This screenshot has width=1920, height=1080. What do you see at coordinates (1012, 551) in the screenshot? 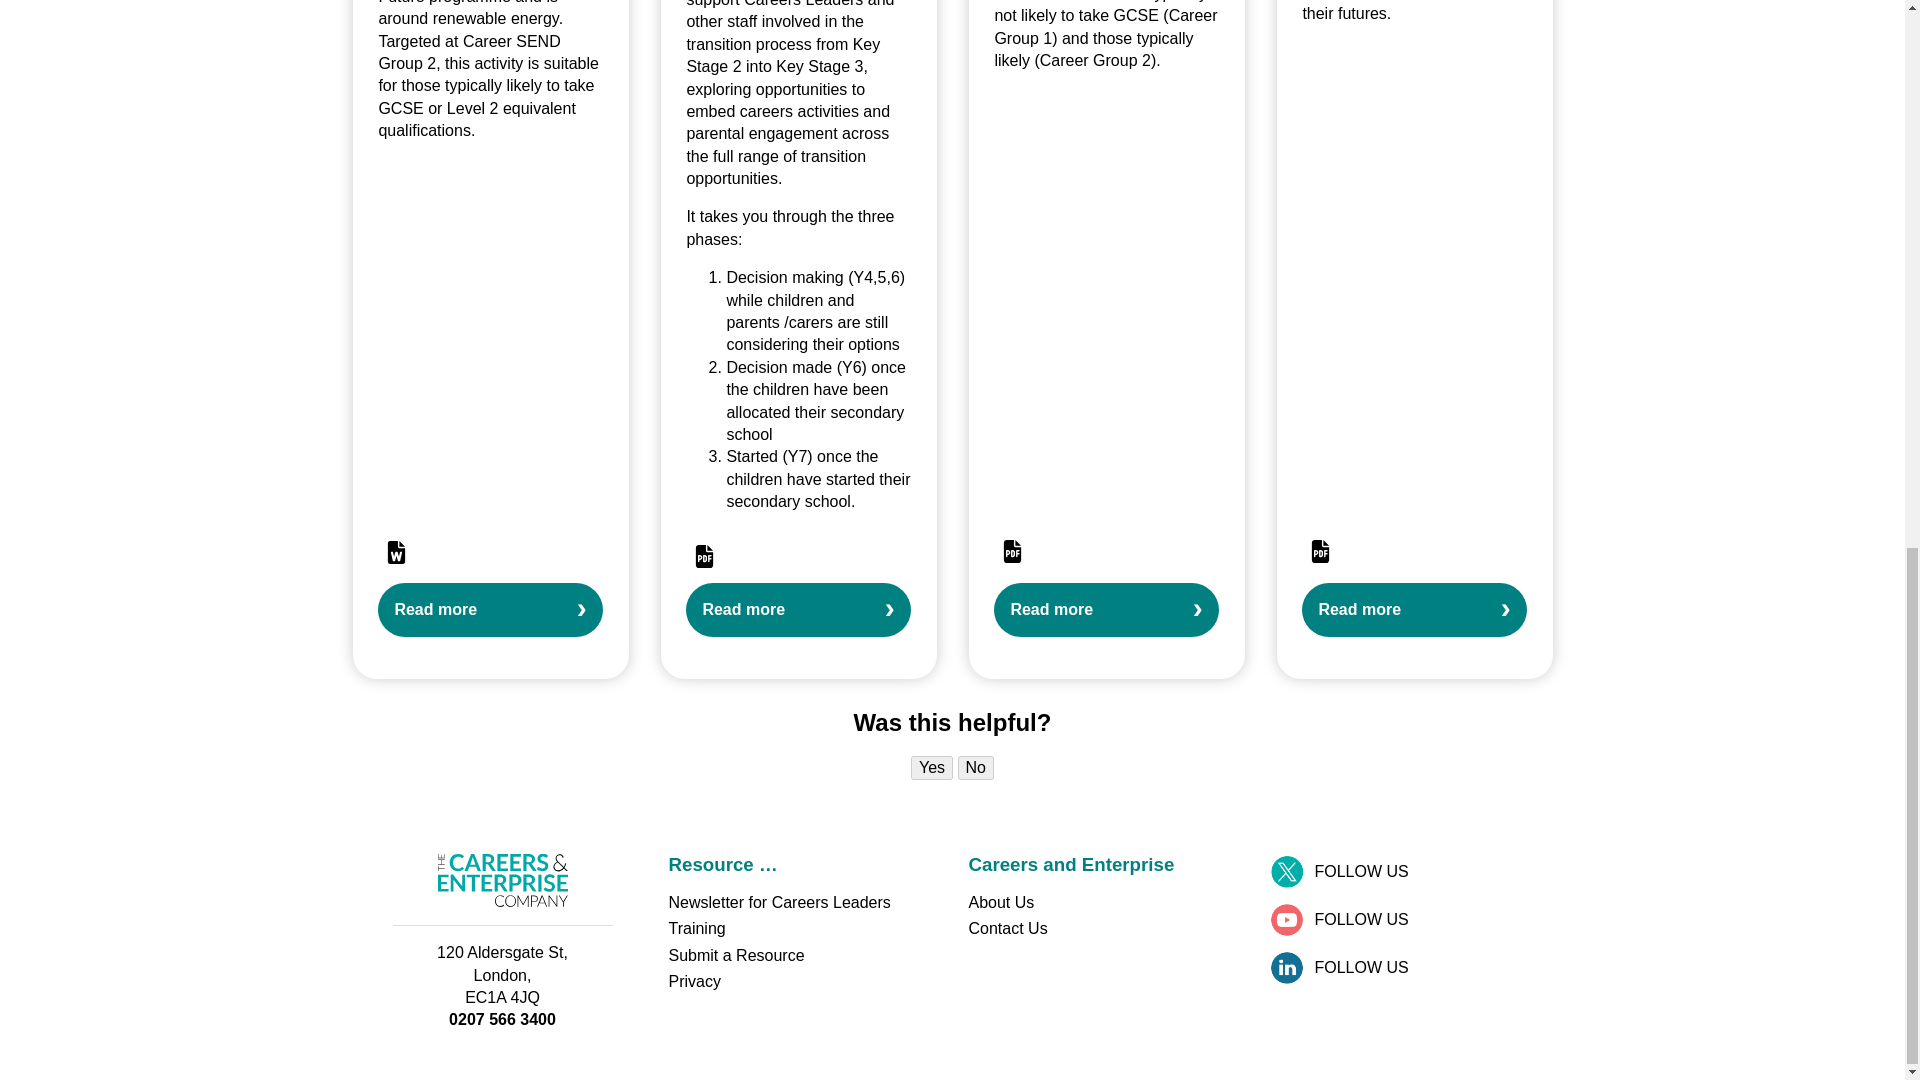
I see `PDF` at bounding box center [1012, 551].